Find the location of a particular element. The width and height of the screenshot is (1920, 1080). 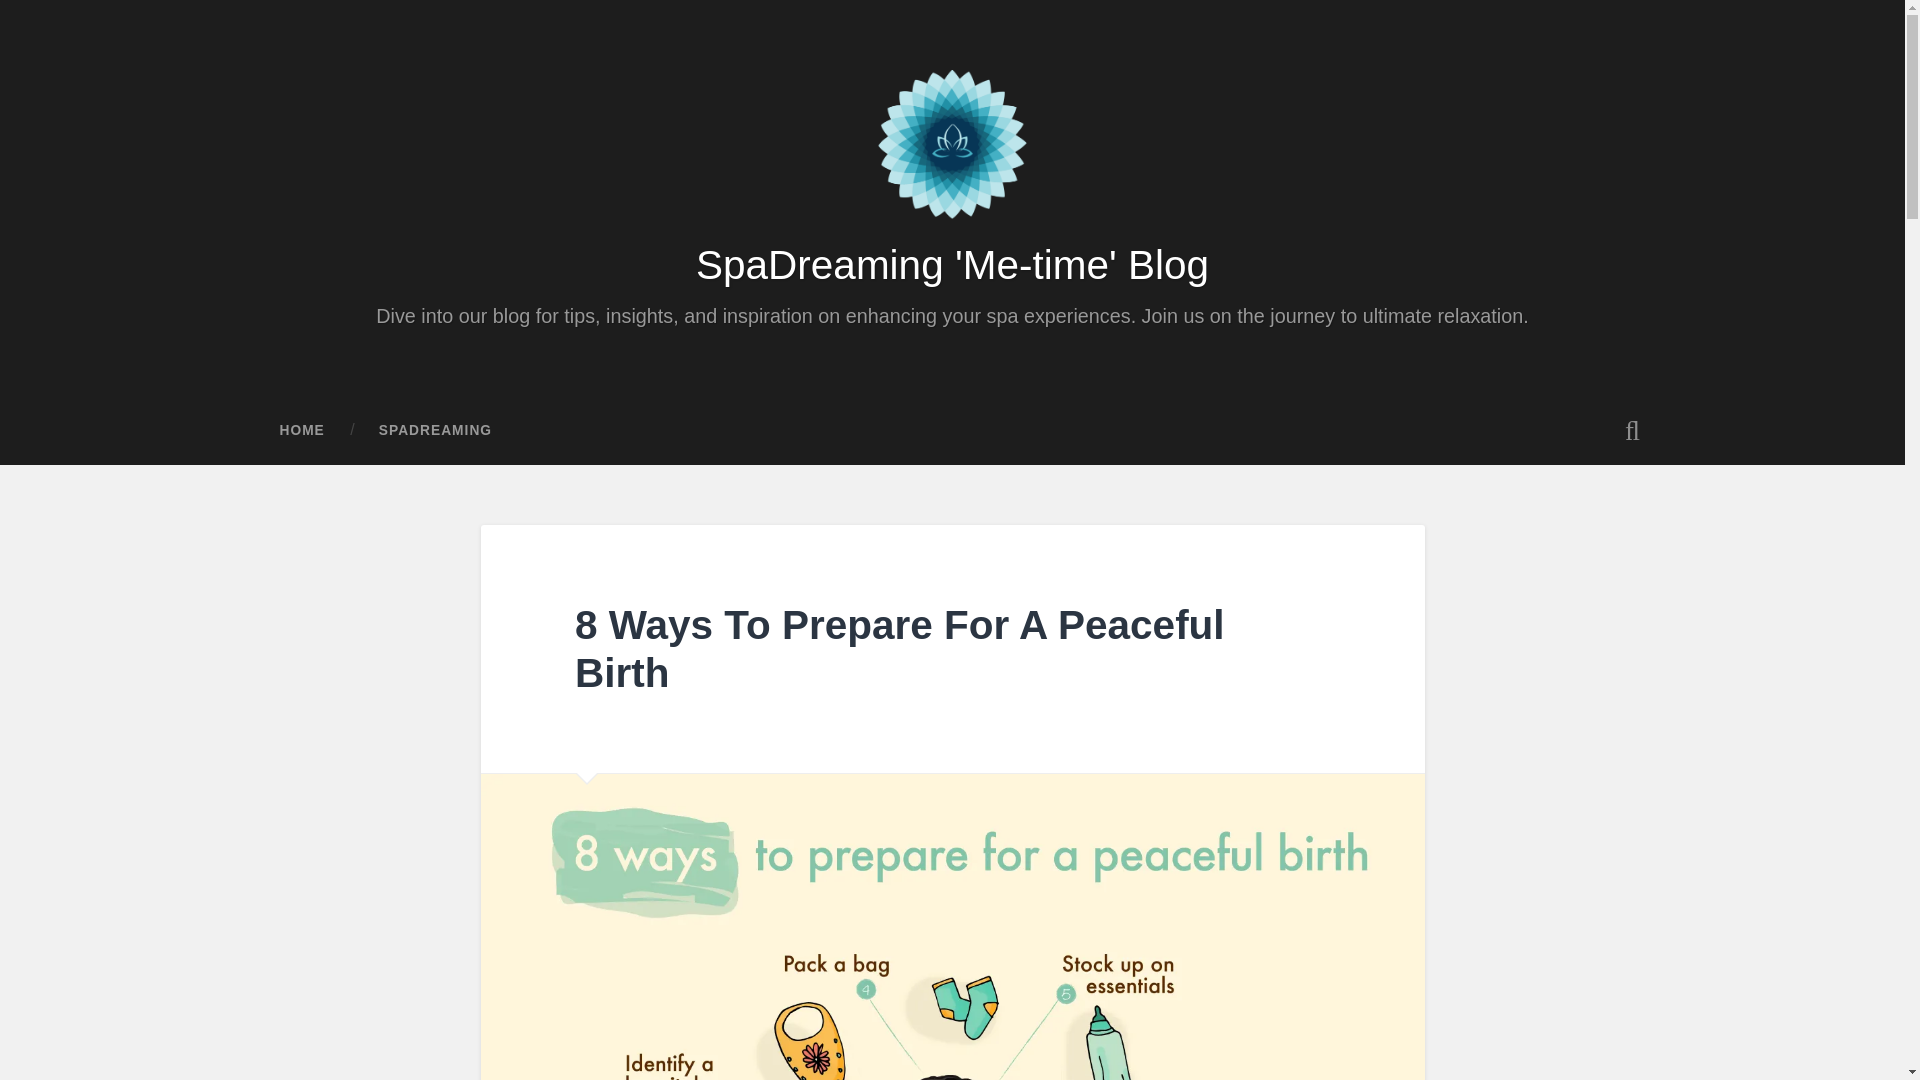

HOME is located at coordinates (301, 431).